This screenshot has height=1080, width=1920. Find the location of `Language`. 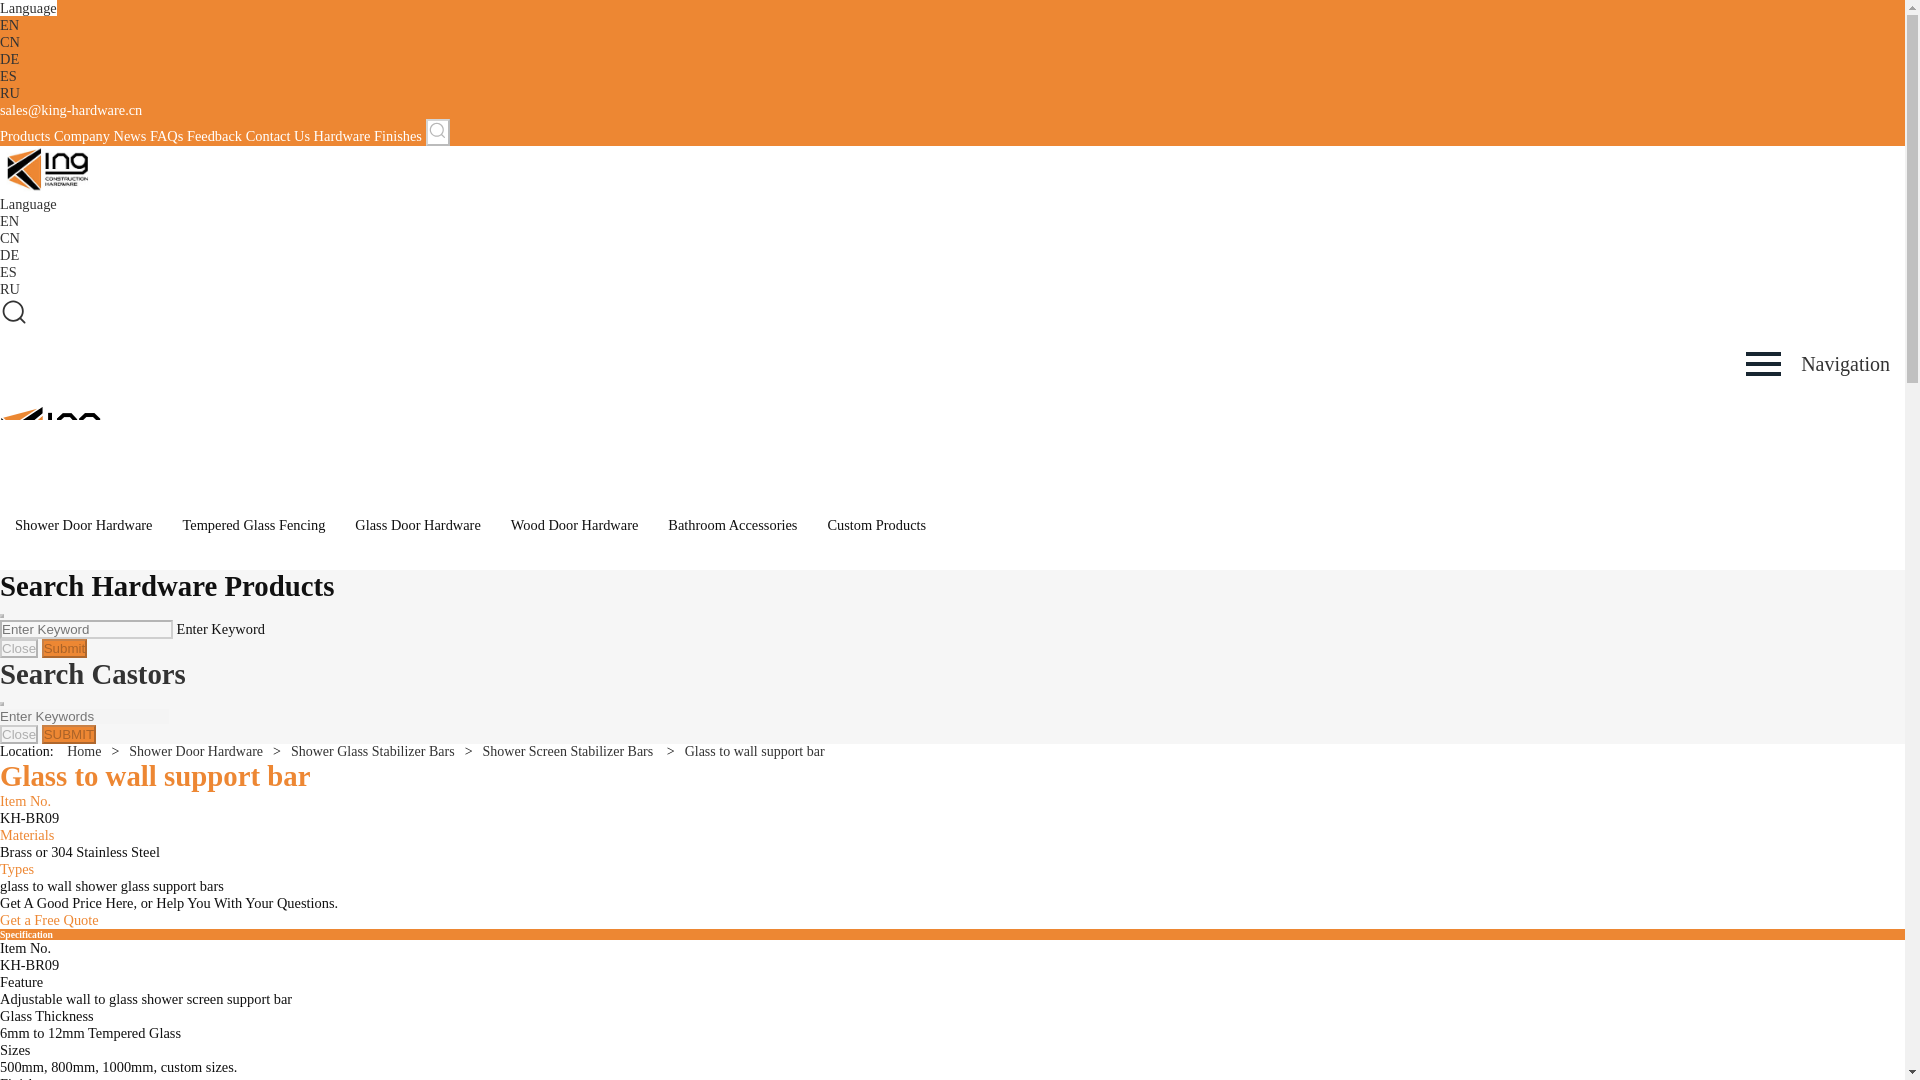

Language is located at coordinates (28, 8).